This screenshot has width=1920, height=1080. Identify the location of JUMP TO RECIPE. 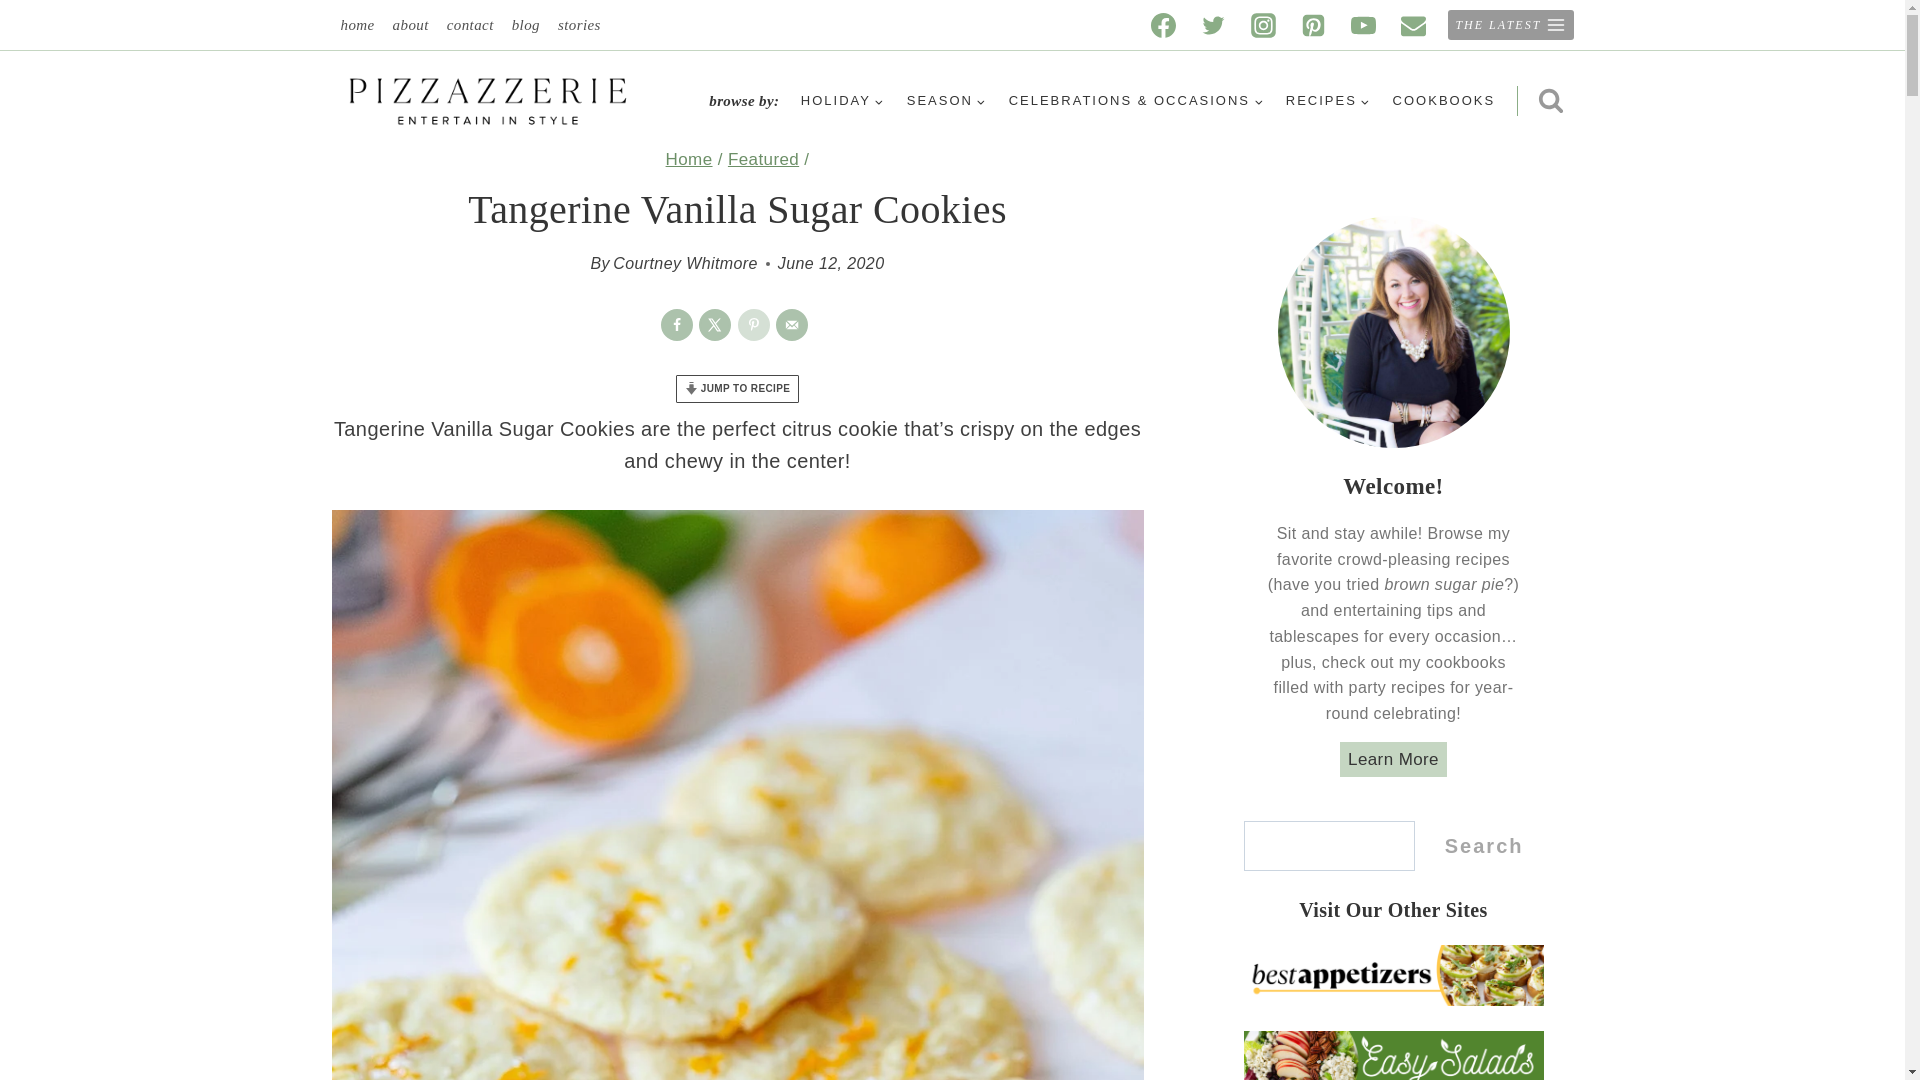
(738, 388).